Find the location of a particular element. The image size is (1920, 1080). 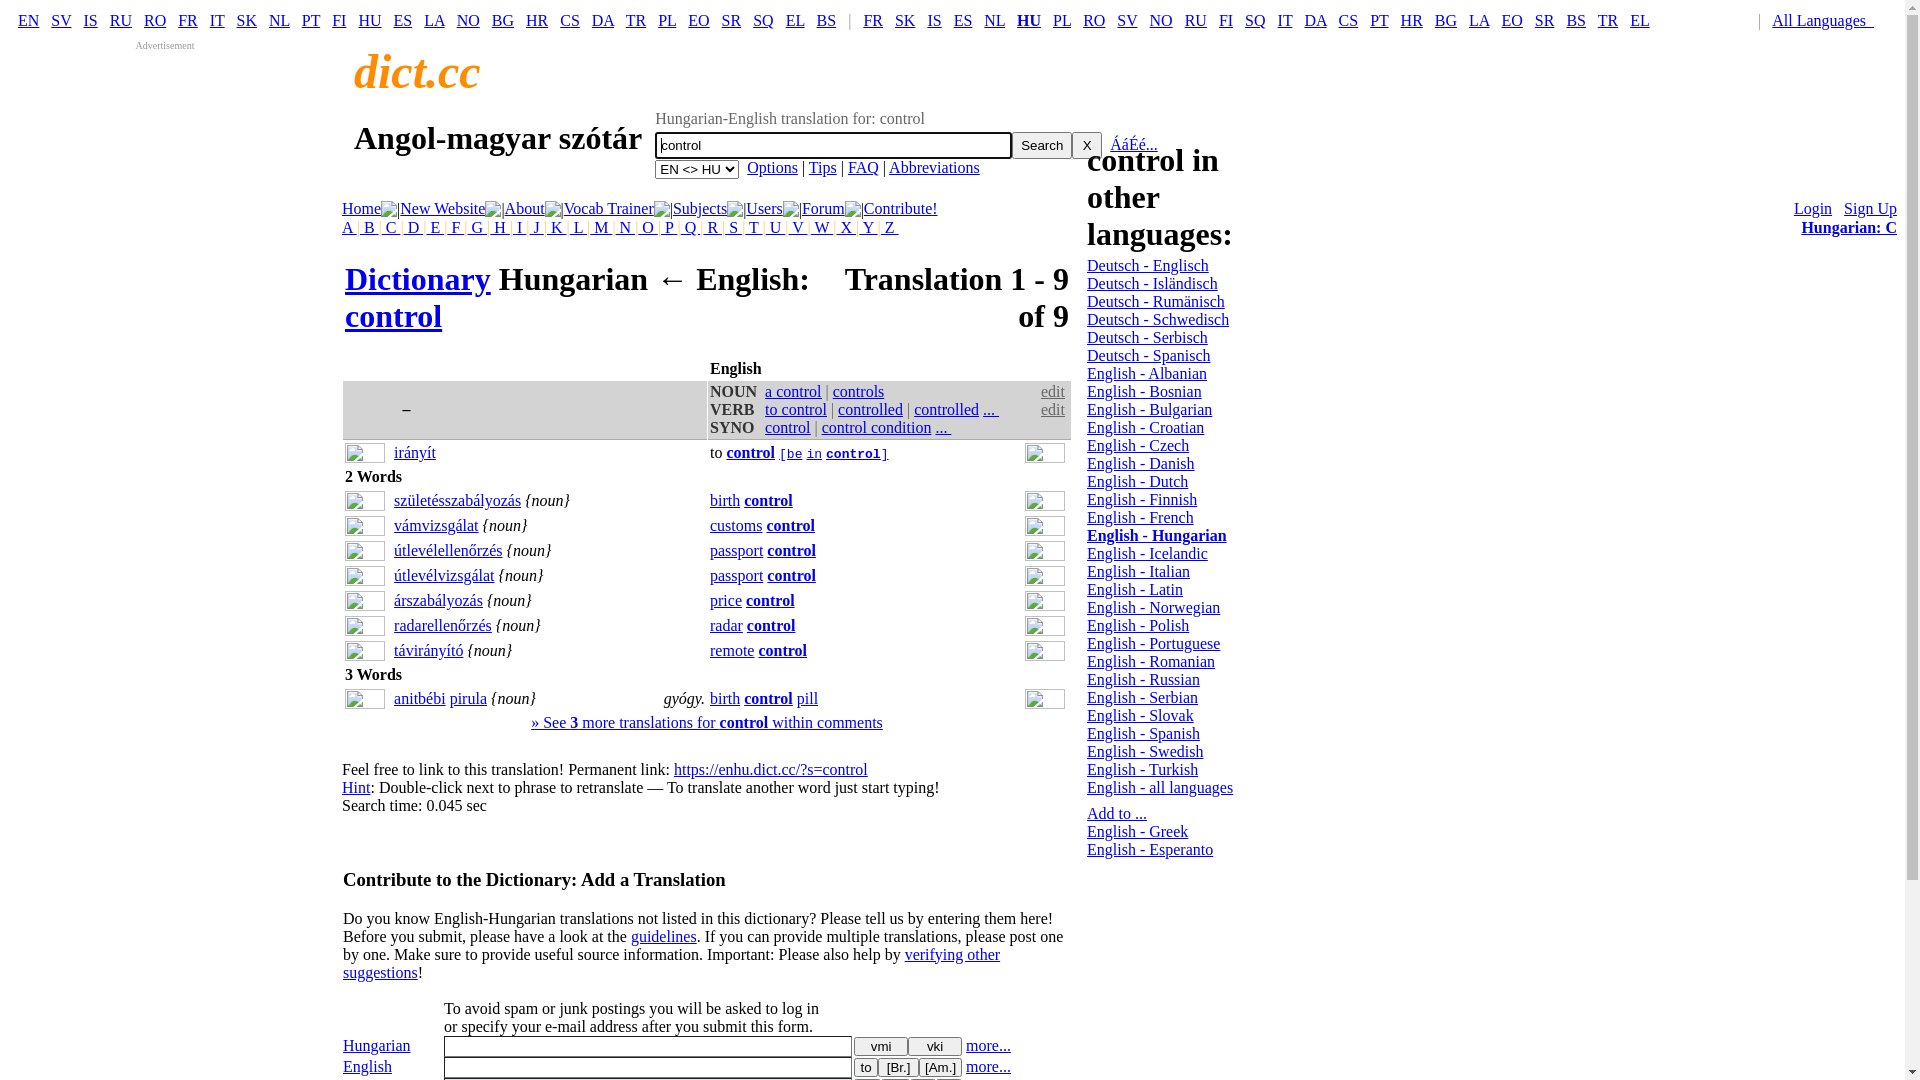

IS is located at coordinates (934, 20).